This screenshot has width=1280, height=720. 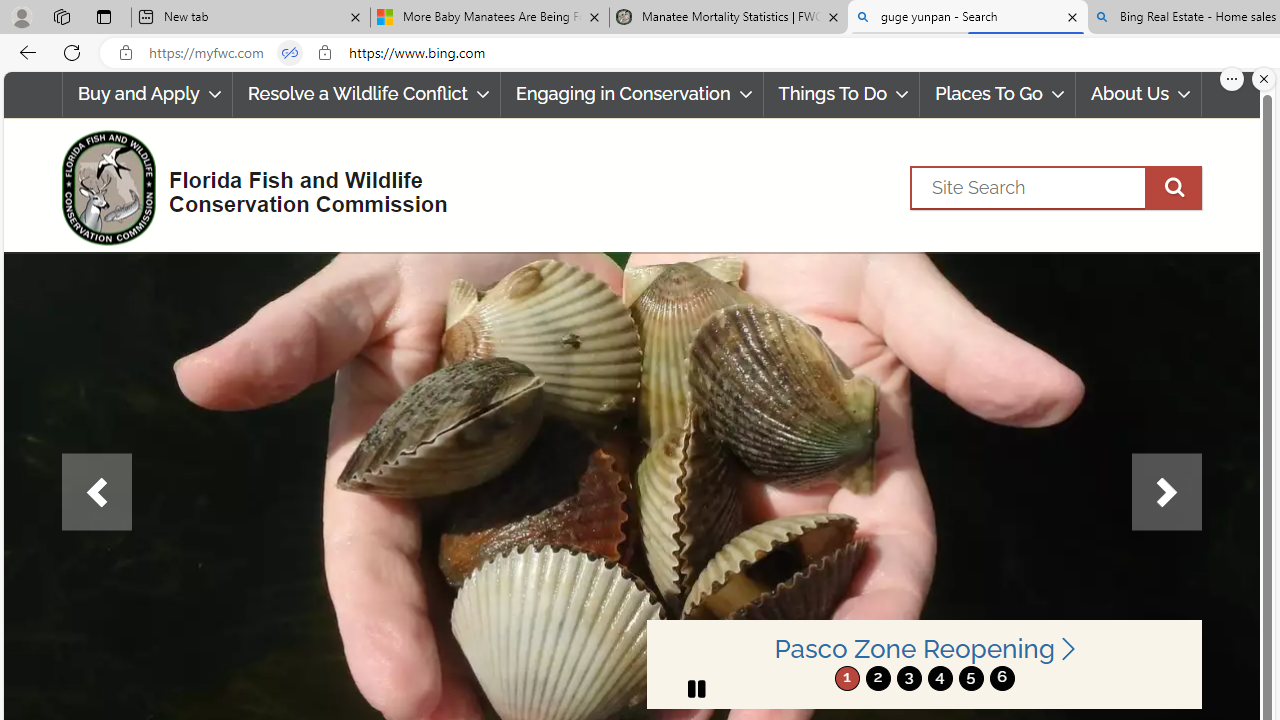 What do you see at coordinates (940, 678) in the screenshot?
I see `4` at bounding box center [940, 678].